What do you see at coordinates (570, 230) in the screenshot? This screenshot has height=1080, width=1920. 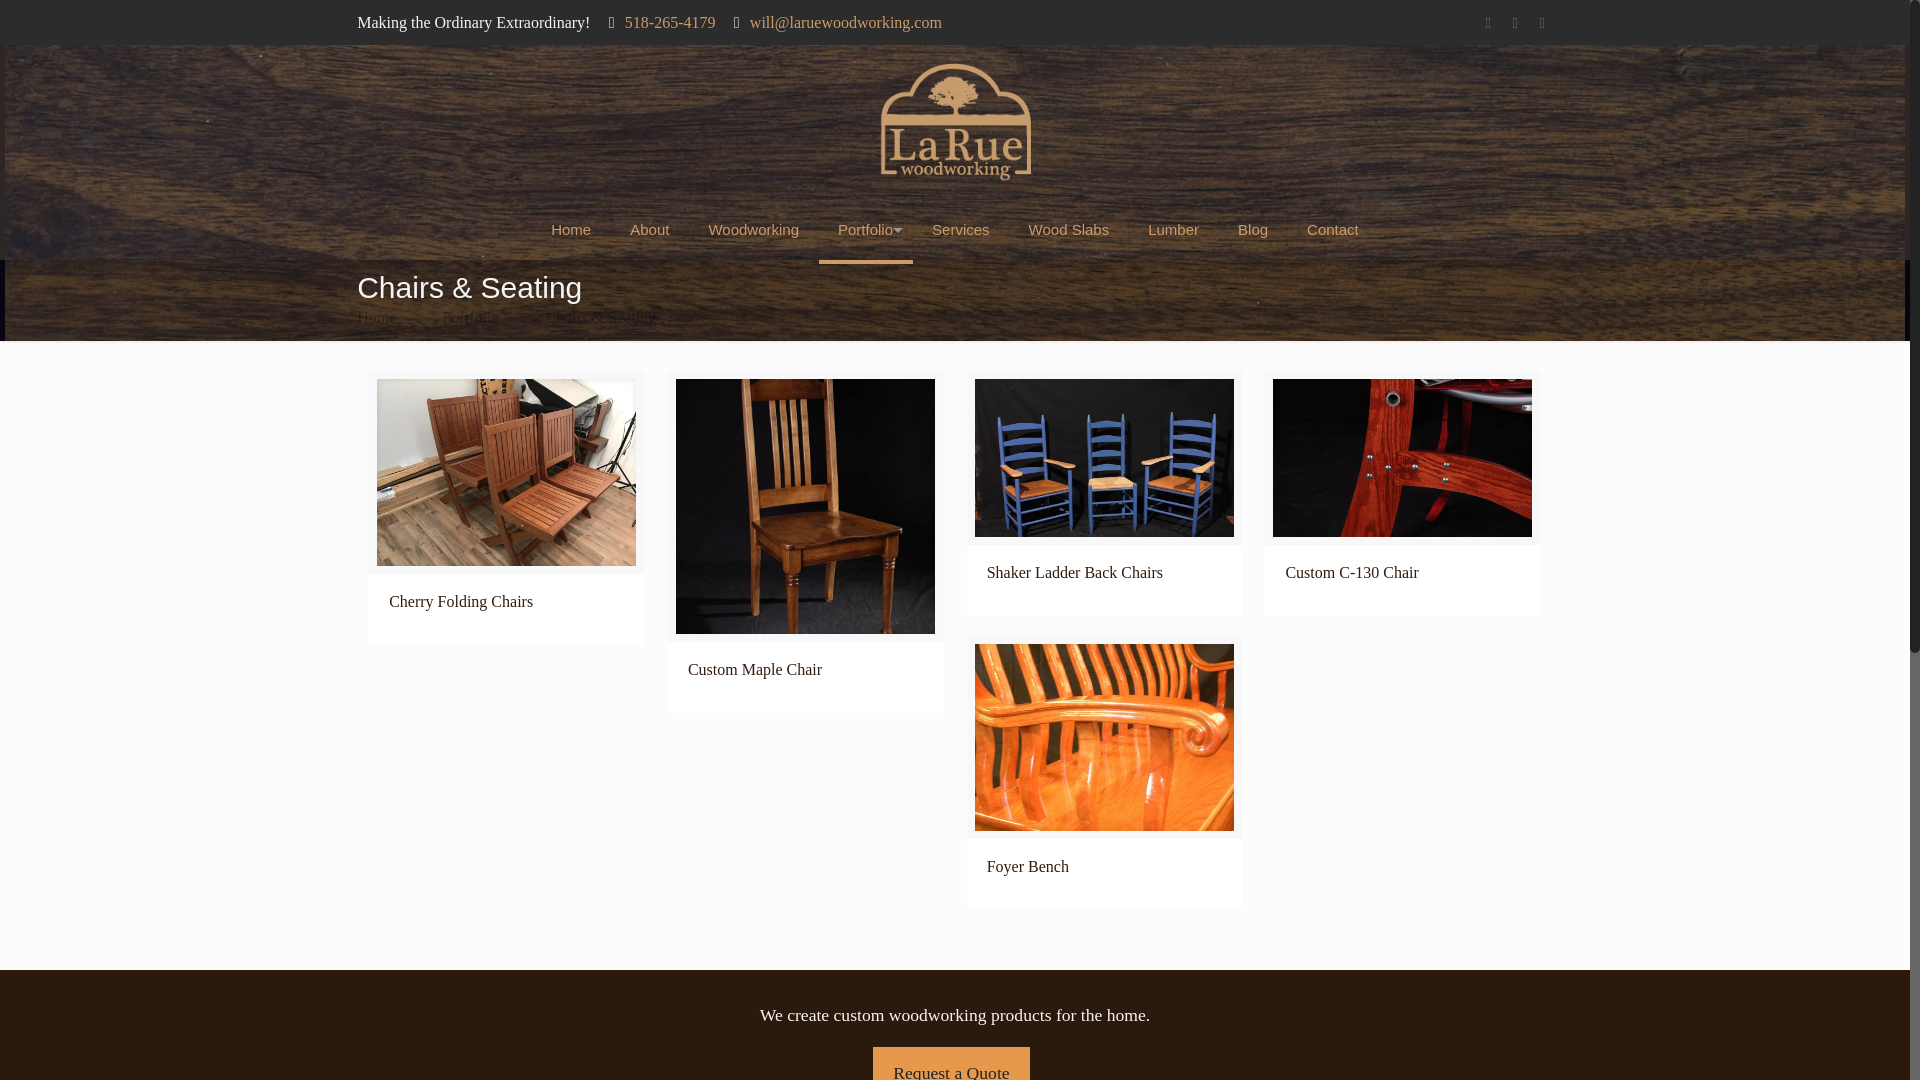 I see `Home` at bounding box center [570, 230].